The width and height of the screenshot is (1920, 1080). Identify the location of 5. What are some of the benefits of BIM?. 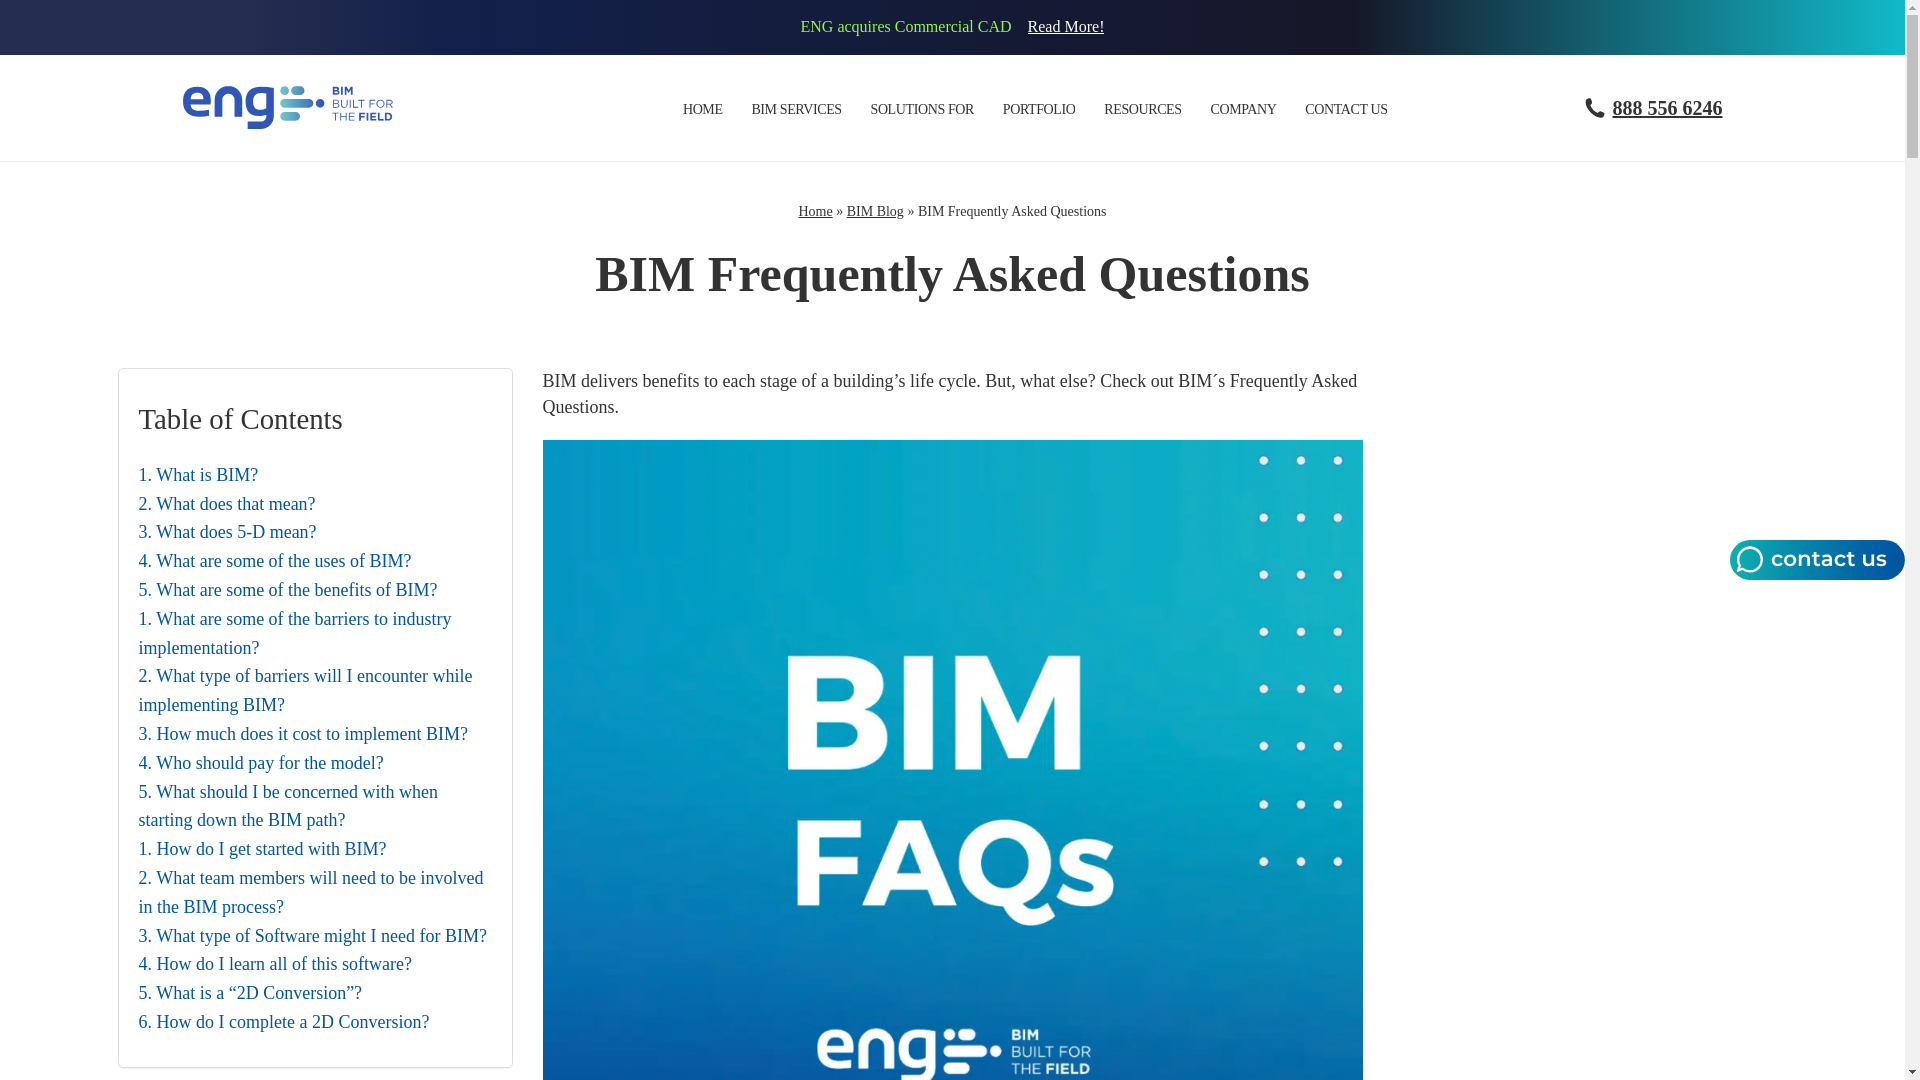
(288, 590).